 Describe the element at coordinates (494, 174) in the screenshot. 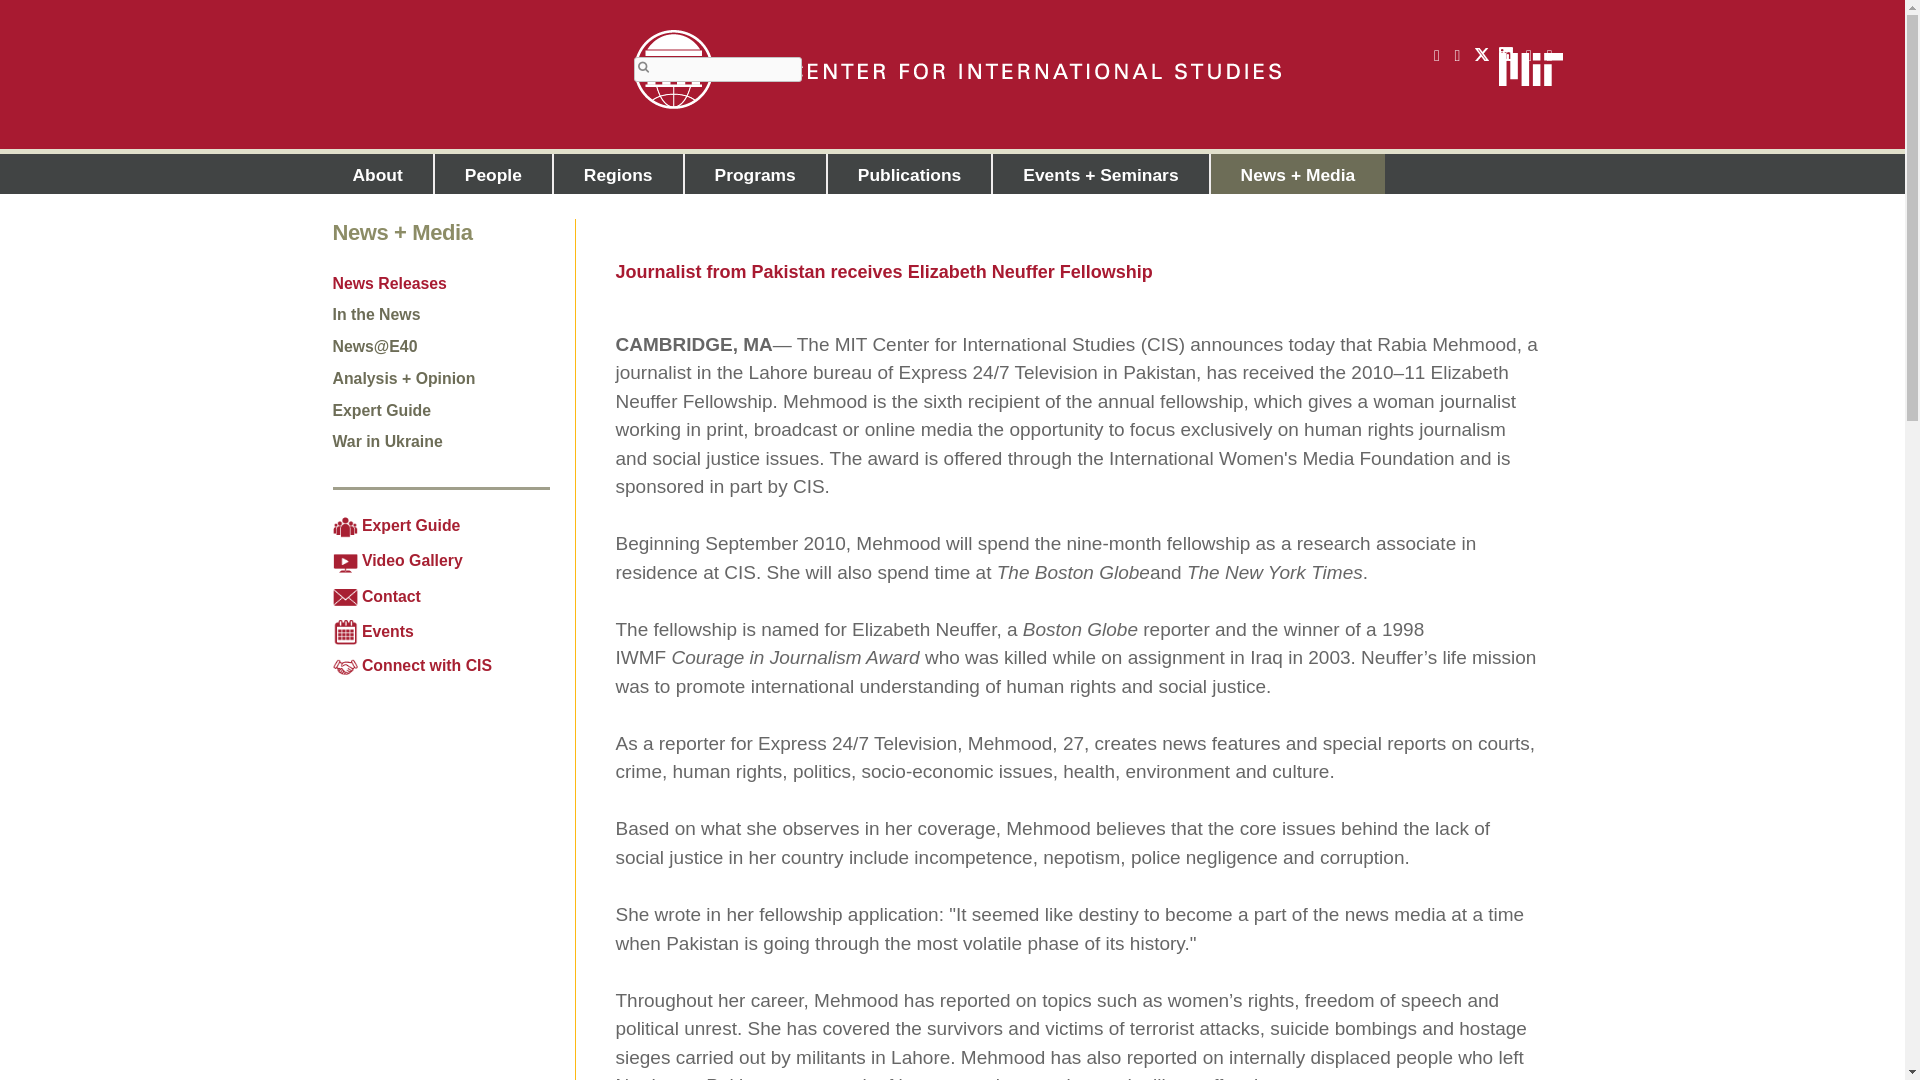

I see `People` at that location.